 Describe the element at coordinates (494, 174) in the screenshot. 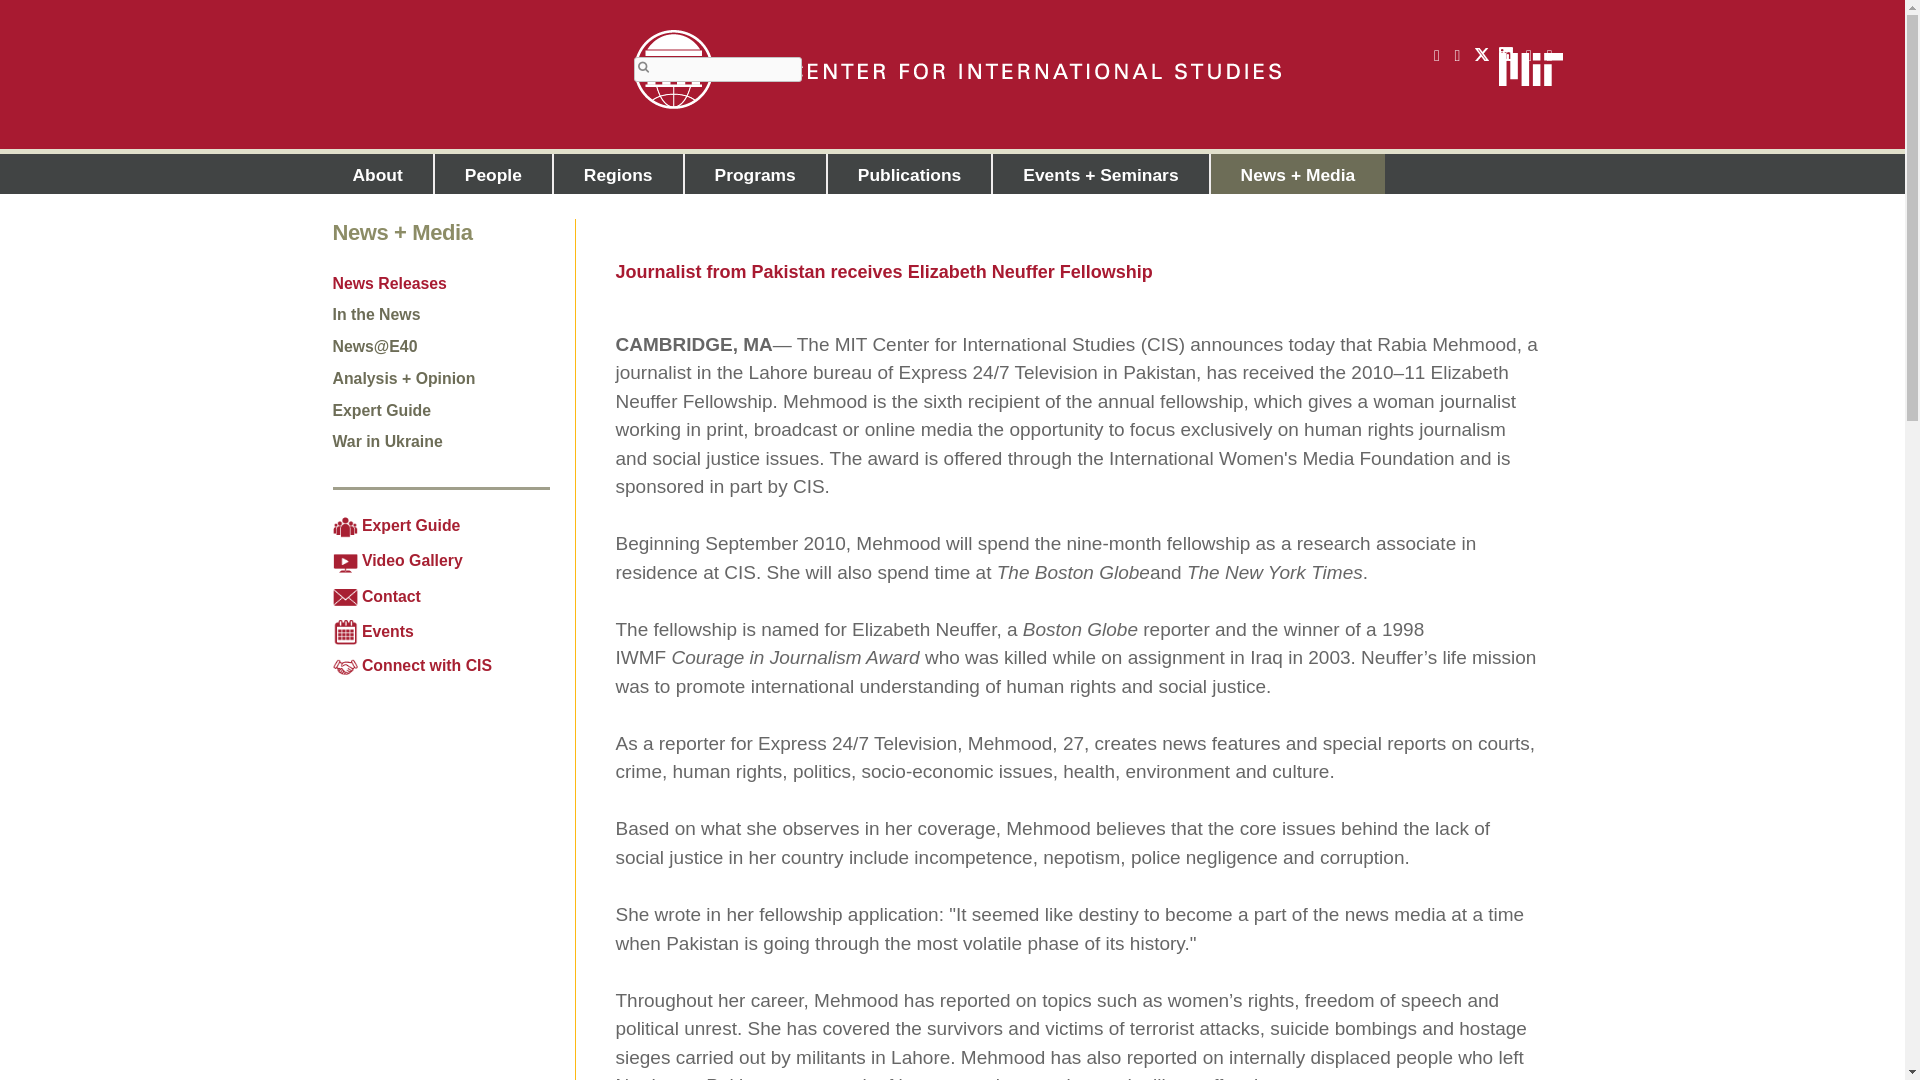

I see `People` at that location.